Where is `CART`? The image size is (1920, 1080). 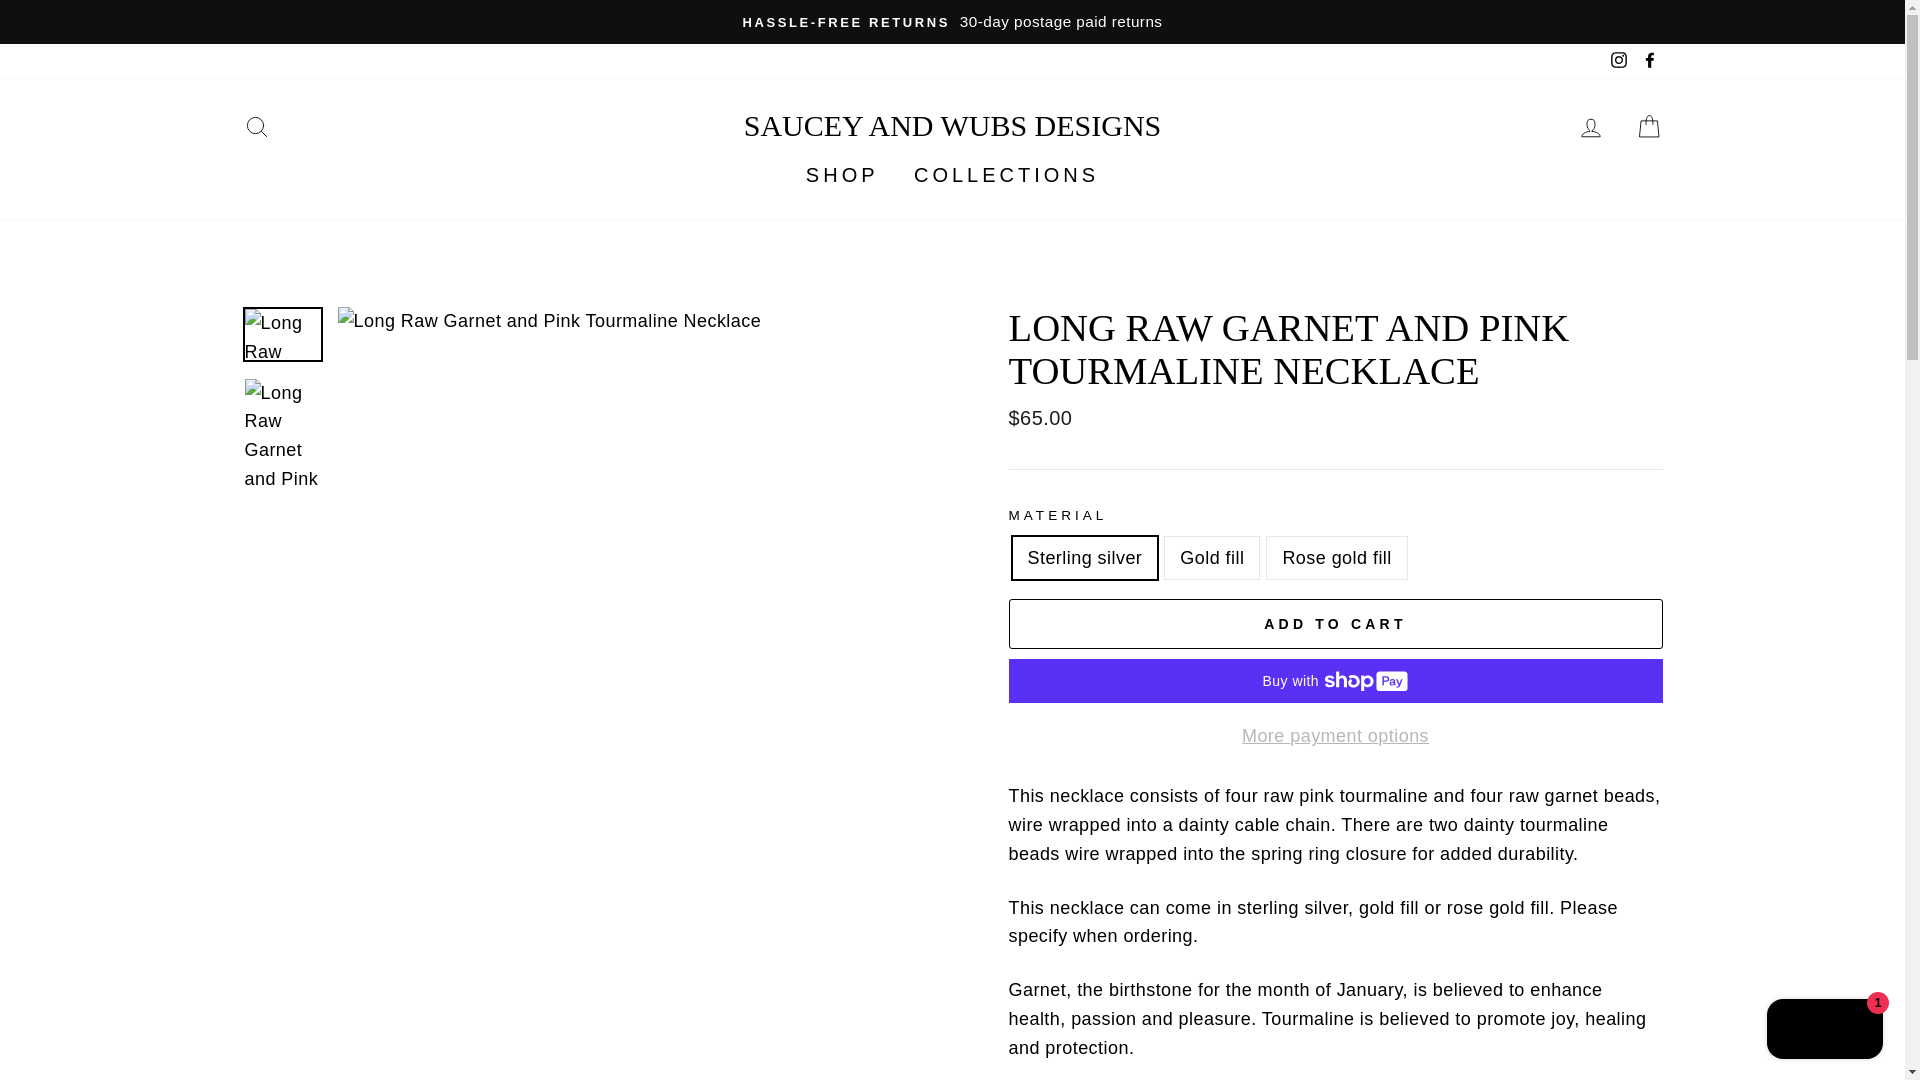 CART is located at coordinates (1648, 125).